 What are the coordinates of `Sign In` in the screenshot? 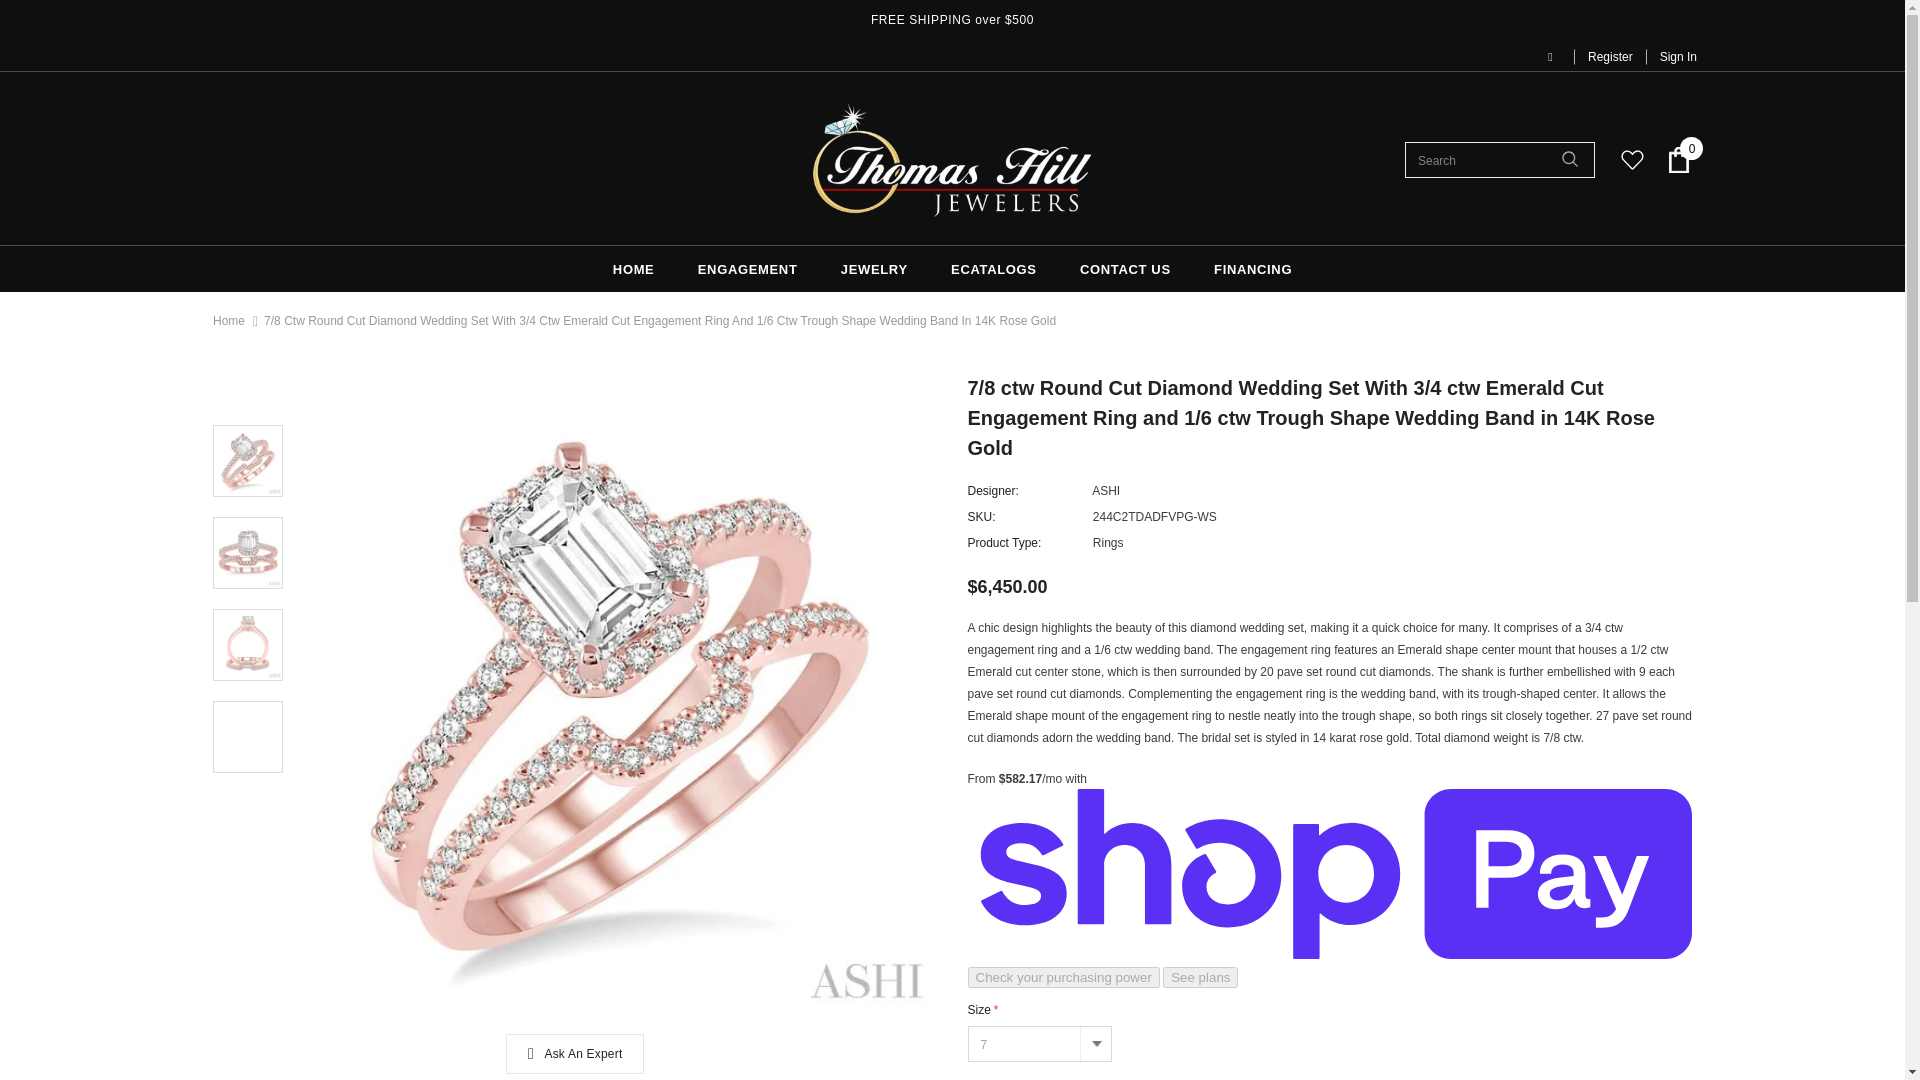 It's located at (1671, 56).